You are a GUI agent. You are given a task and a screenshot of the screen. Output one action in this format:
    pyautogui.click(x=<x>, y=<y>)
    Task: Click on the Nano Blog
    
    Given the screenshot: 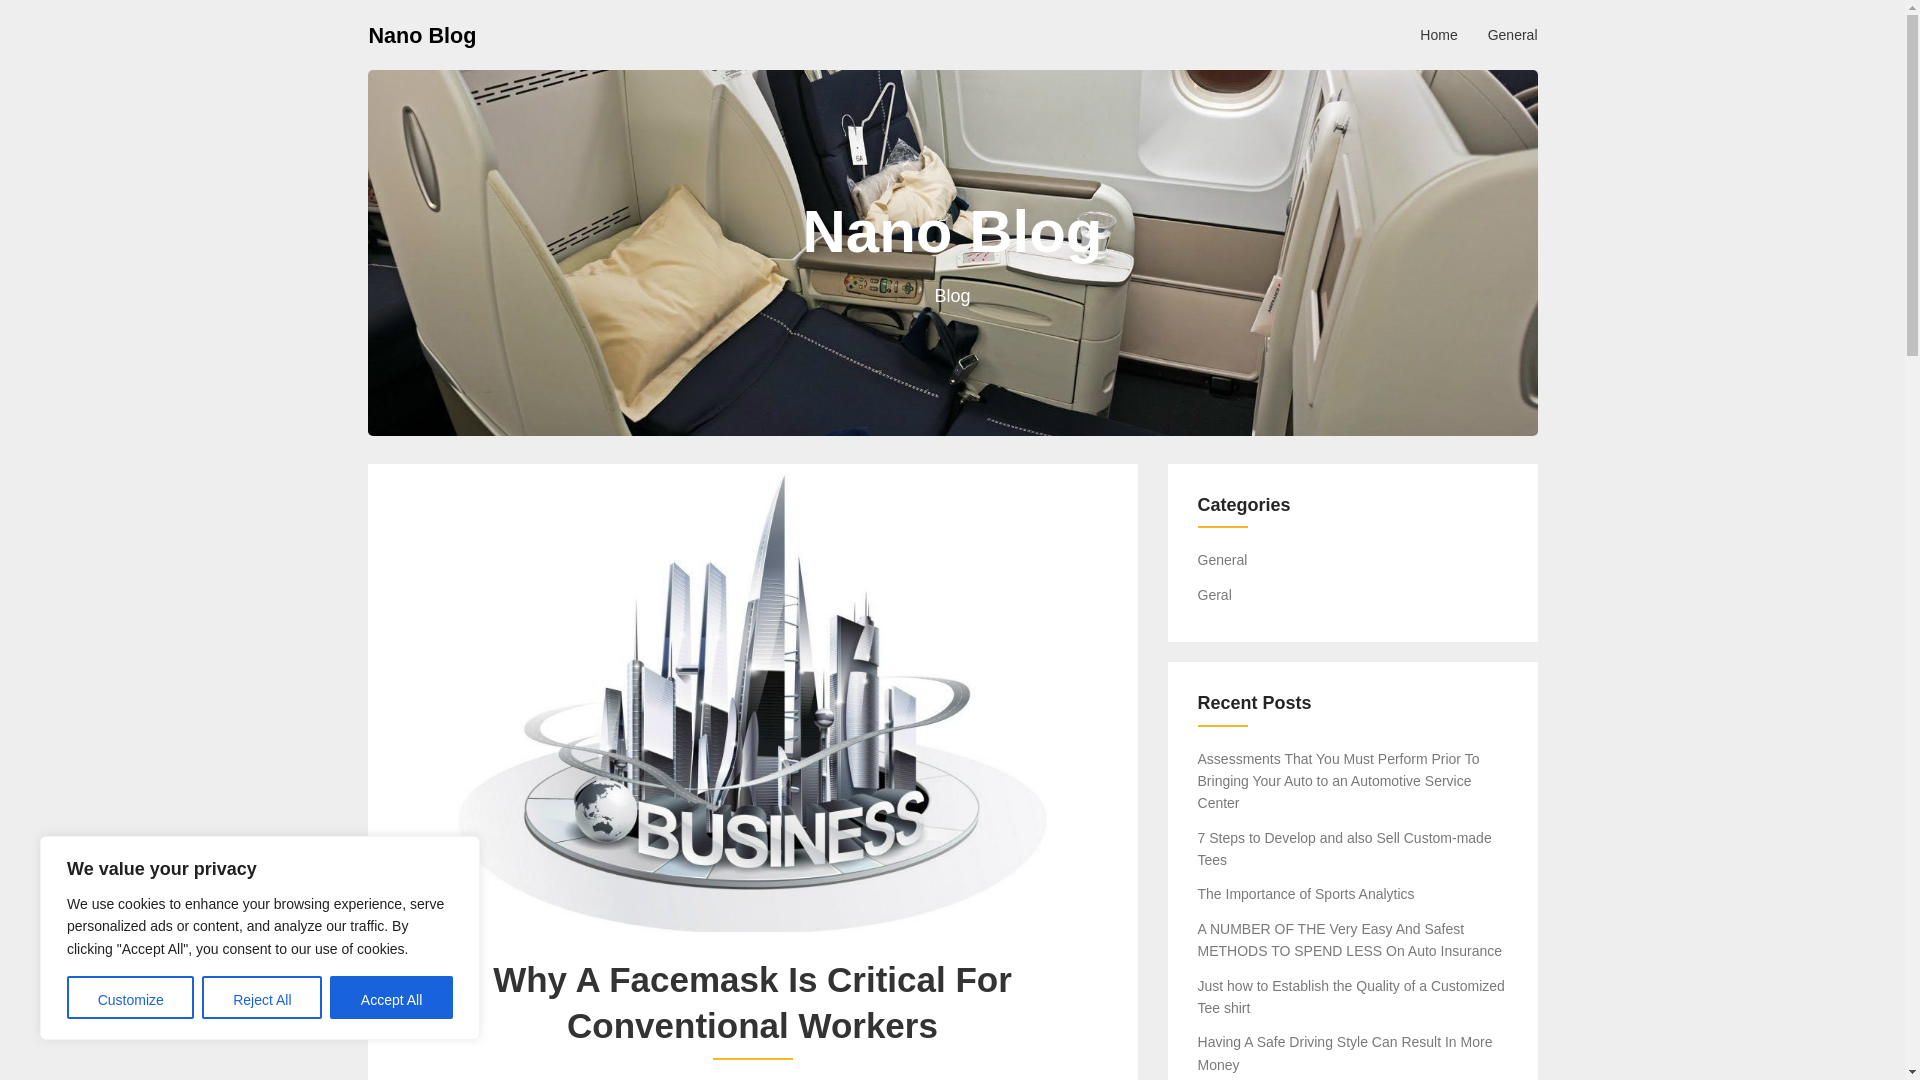 What is the action you would take?
    pyautogui.click(x=422, y=34)
    